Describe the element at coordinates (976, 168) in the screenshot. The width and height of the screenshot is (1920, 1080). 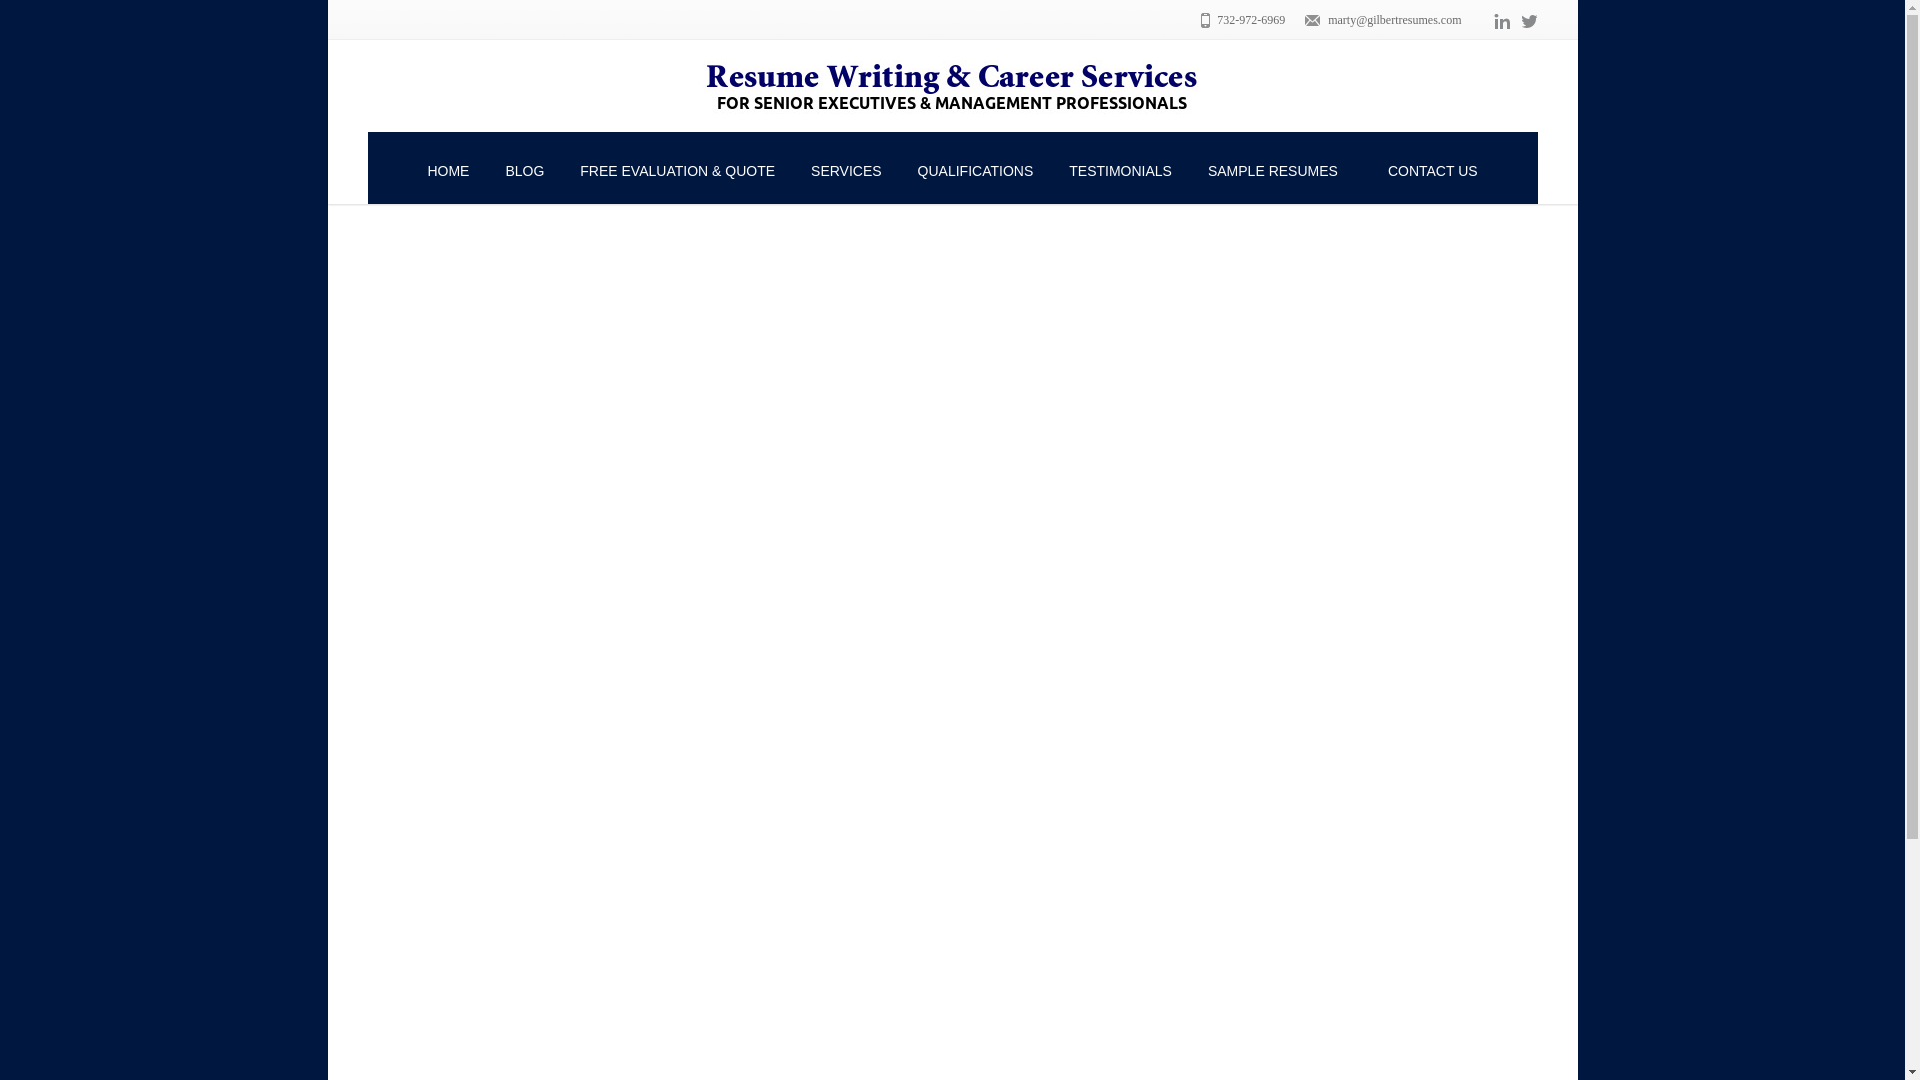
I see `QUALIFICATIONS` at that location.